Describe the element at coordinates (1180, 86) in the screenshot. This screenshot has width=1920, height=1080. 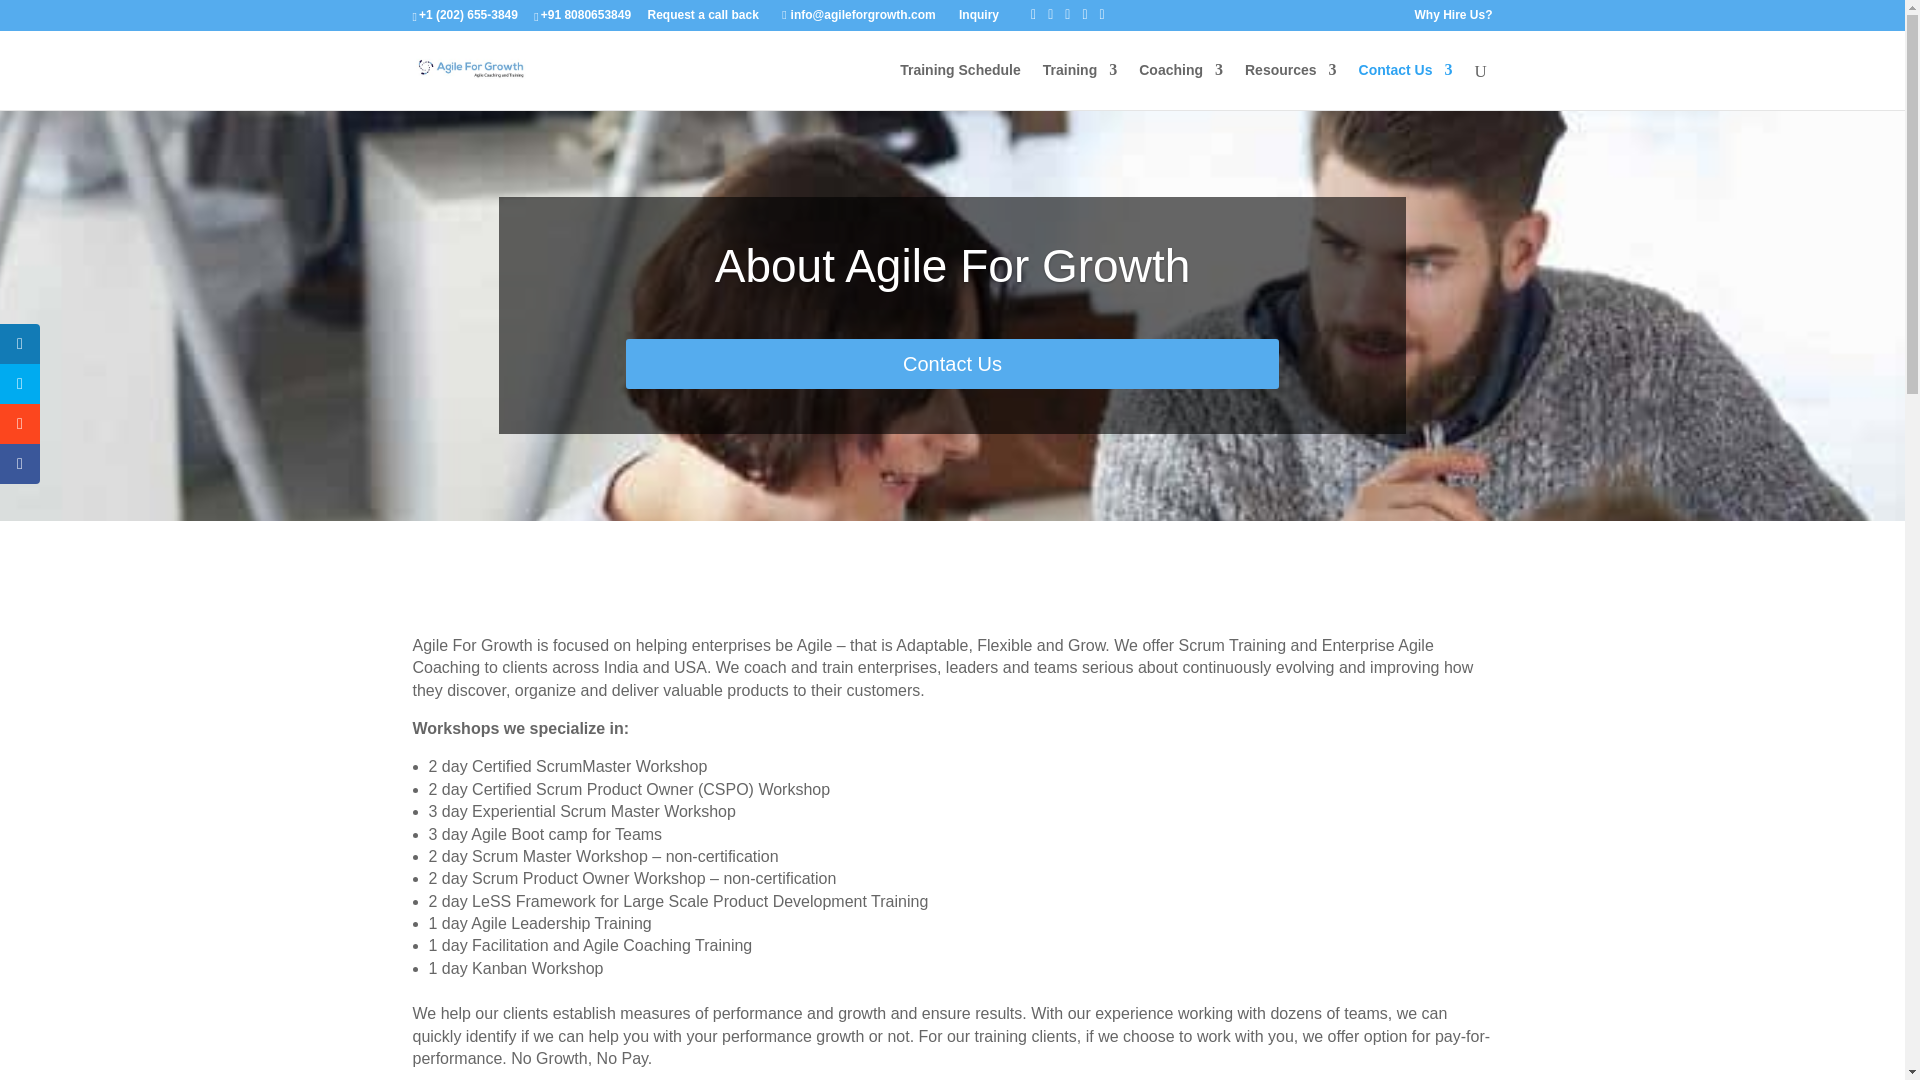
I see `Coaching` at that location.